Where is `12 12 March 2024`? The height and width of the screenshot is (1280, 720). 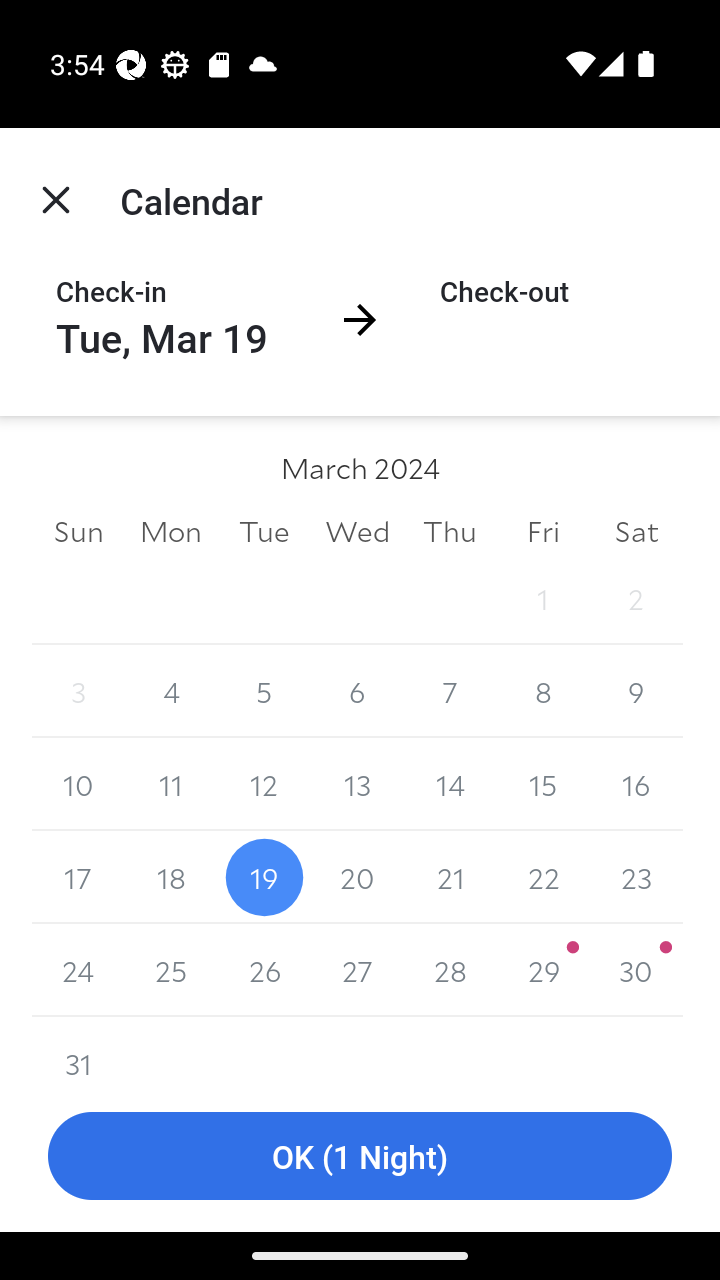
12 12 March 2024 is located at coordinates (264, 784).